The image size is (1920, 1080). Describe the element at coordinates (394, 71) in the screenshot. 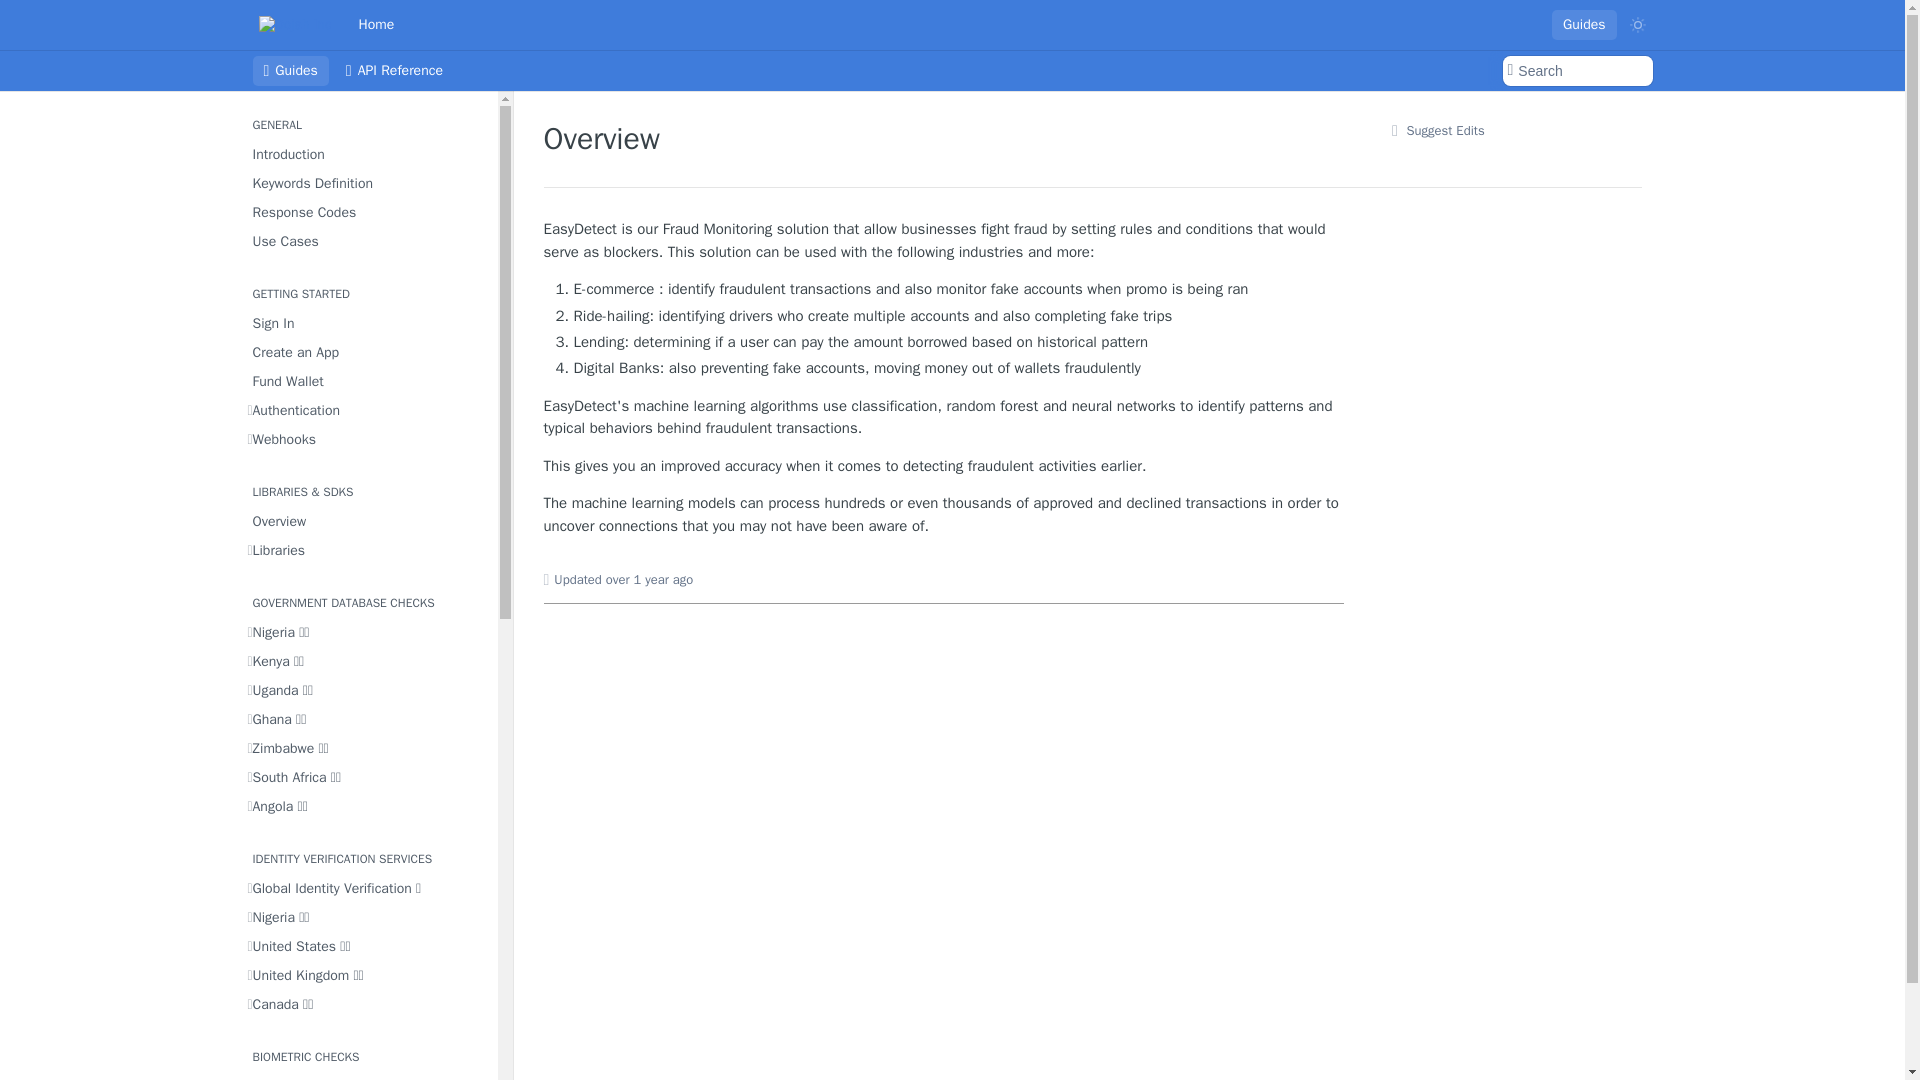

I see `API Reference` at that location.